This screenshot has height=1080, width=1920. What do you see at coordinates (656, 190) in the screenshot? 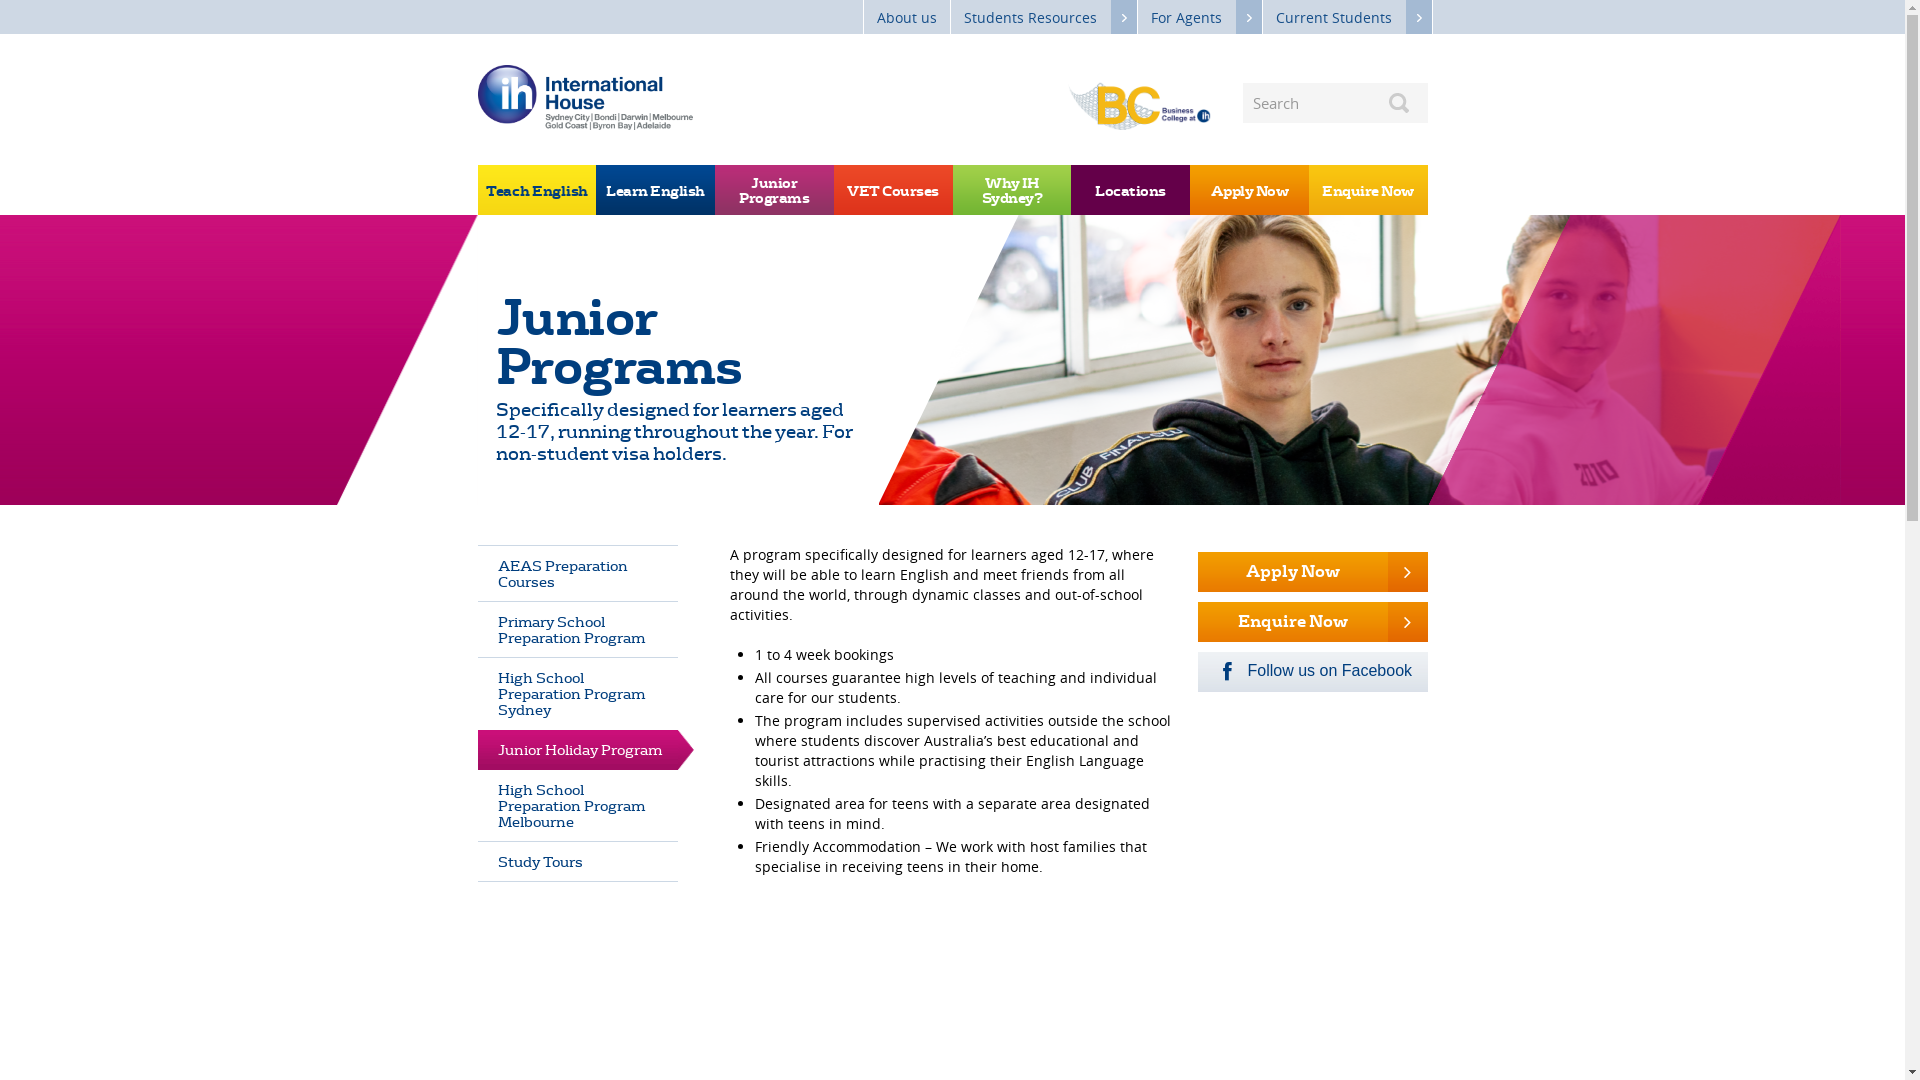
I see `Learn English` at bounding box center [656, 190].